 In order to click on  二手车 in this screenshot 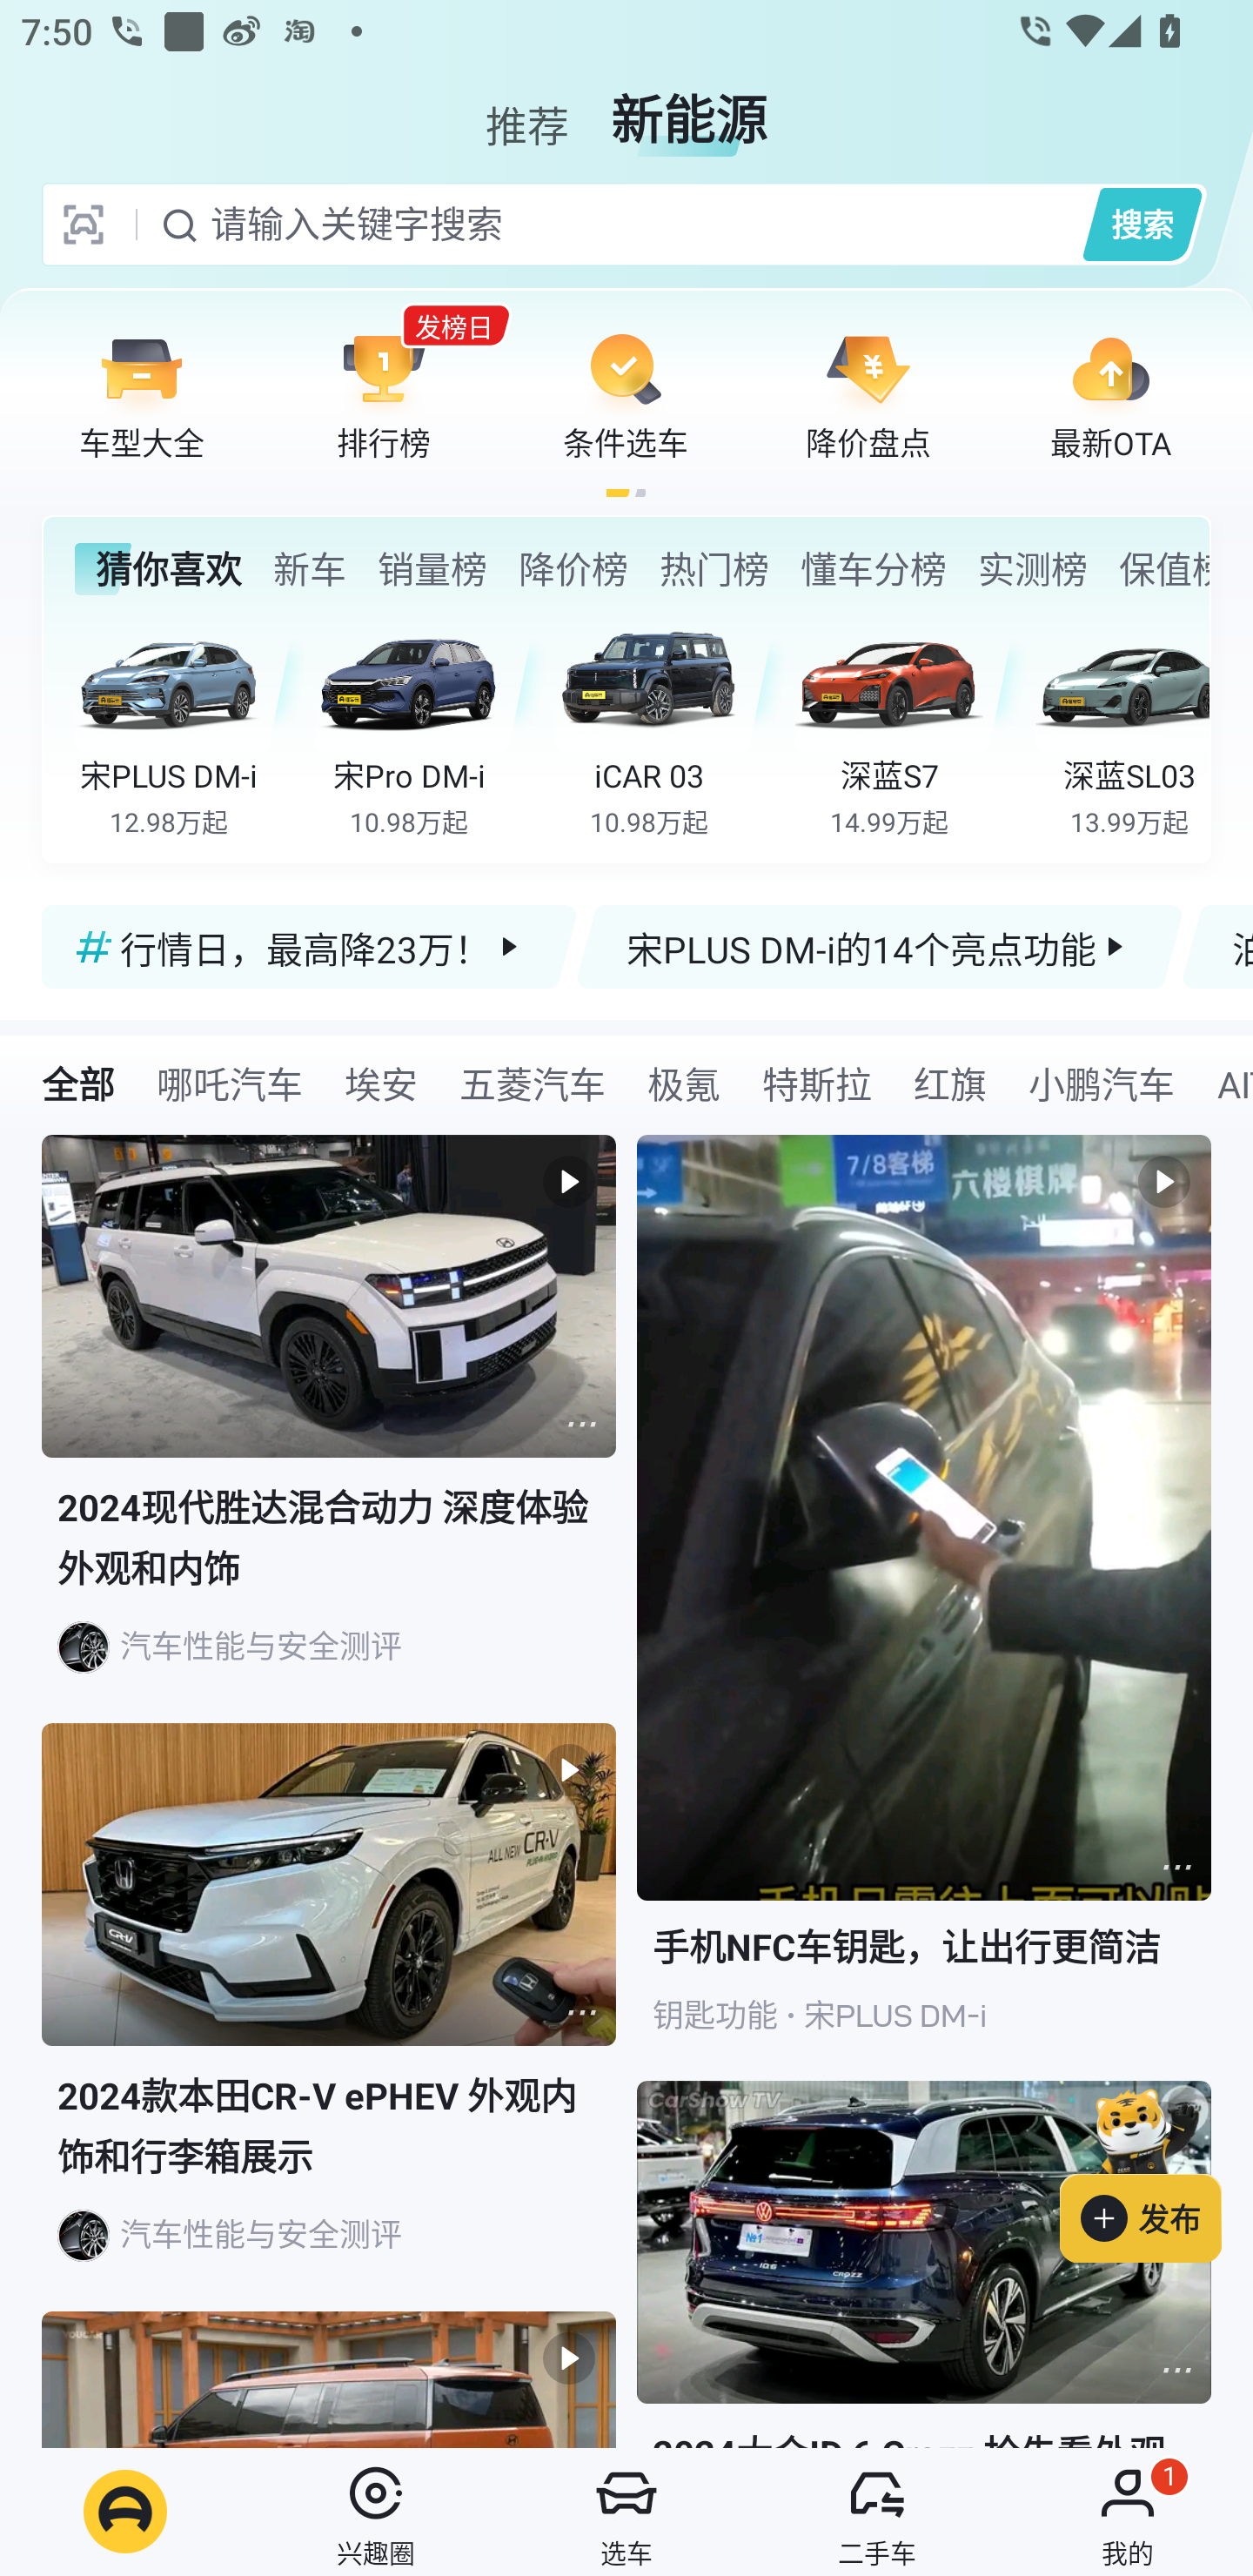, I will do `click(877, 2512)`.